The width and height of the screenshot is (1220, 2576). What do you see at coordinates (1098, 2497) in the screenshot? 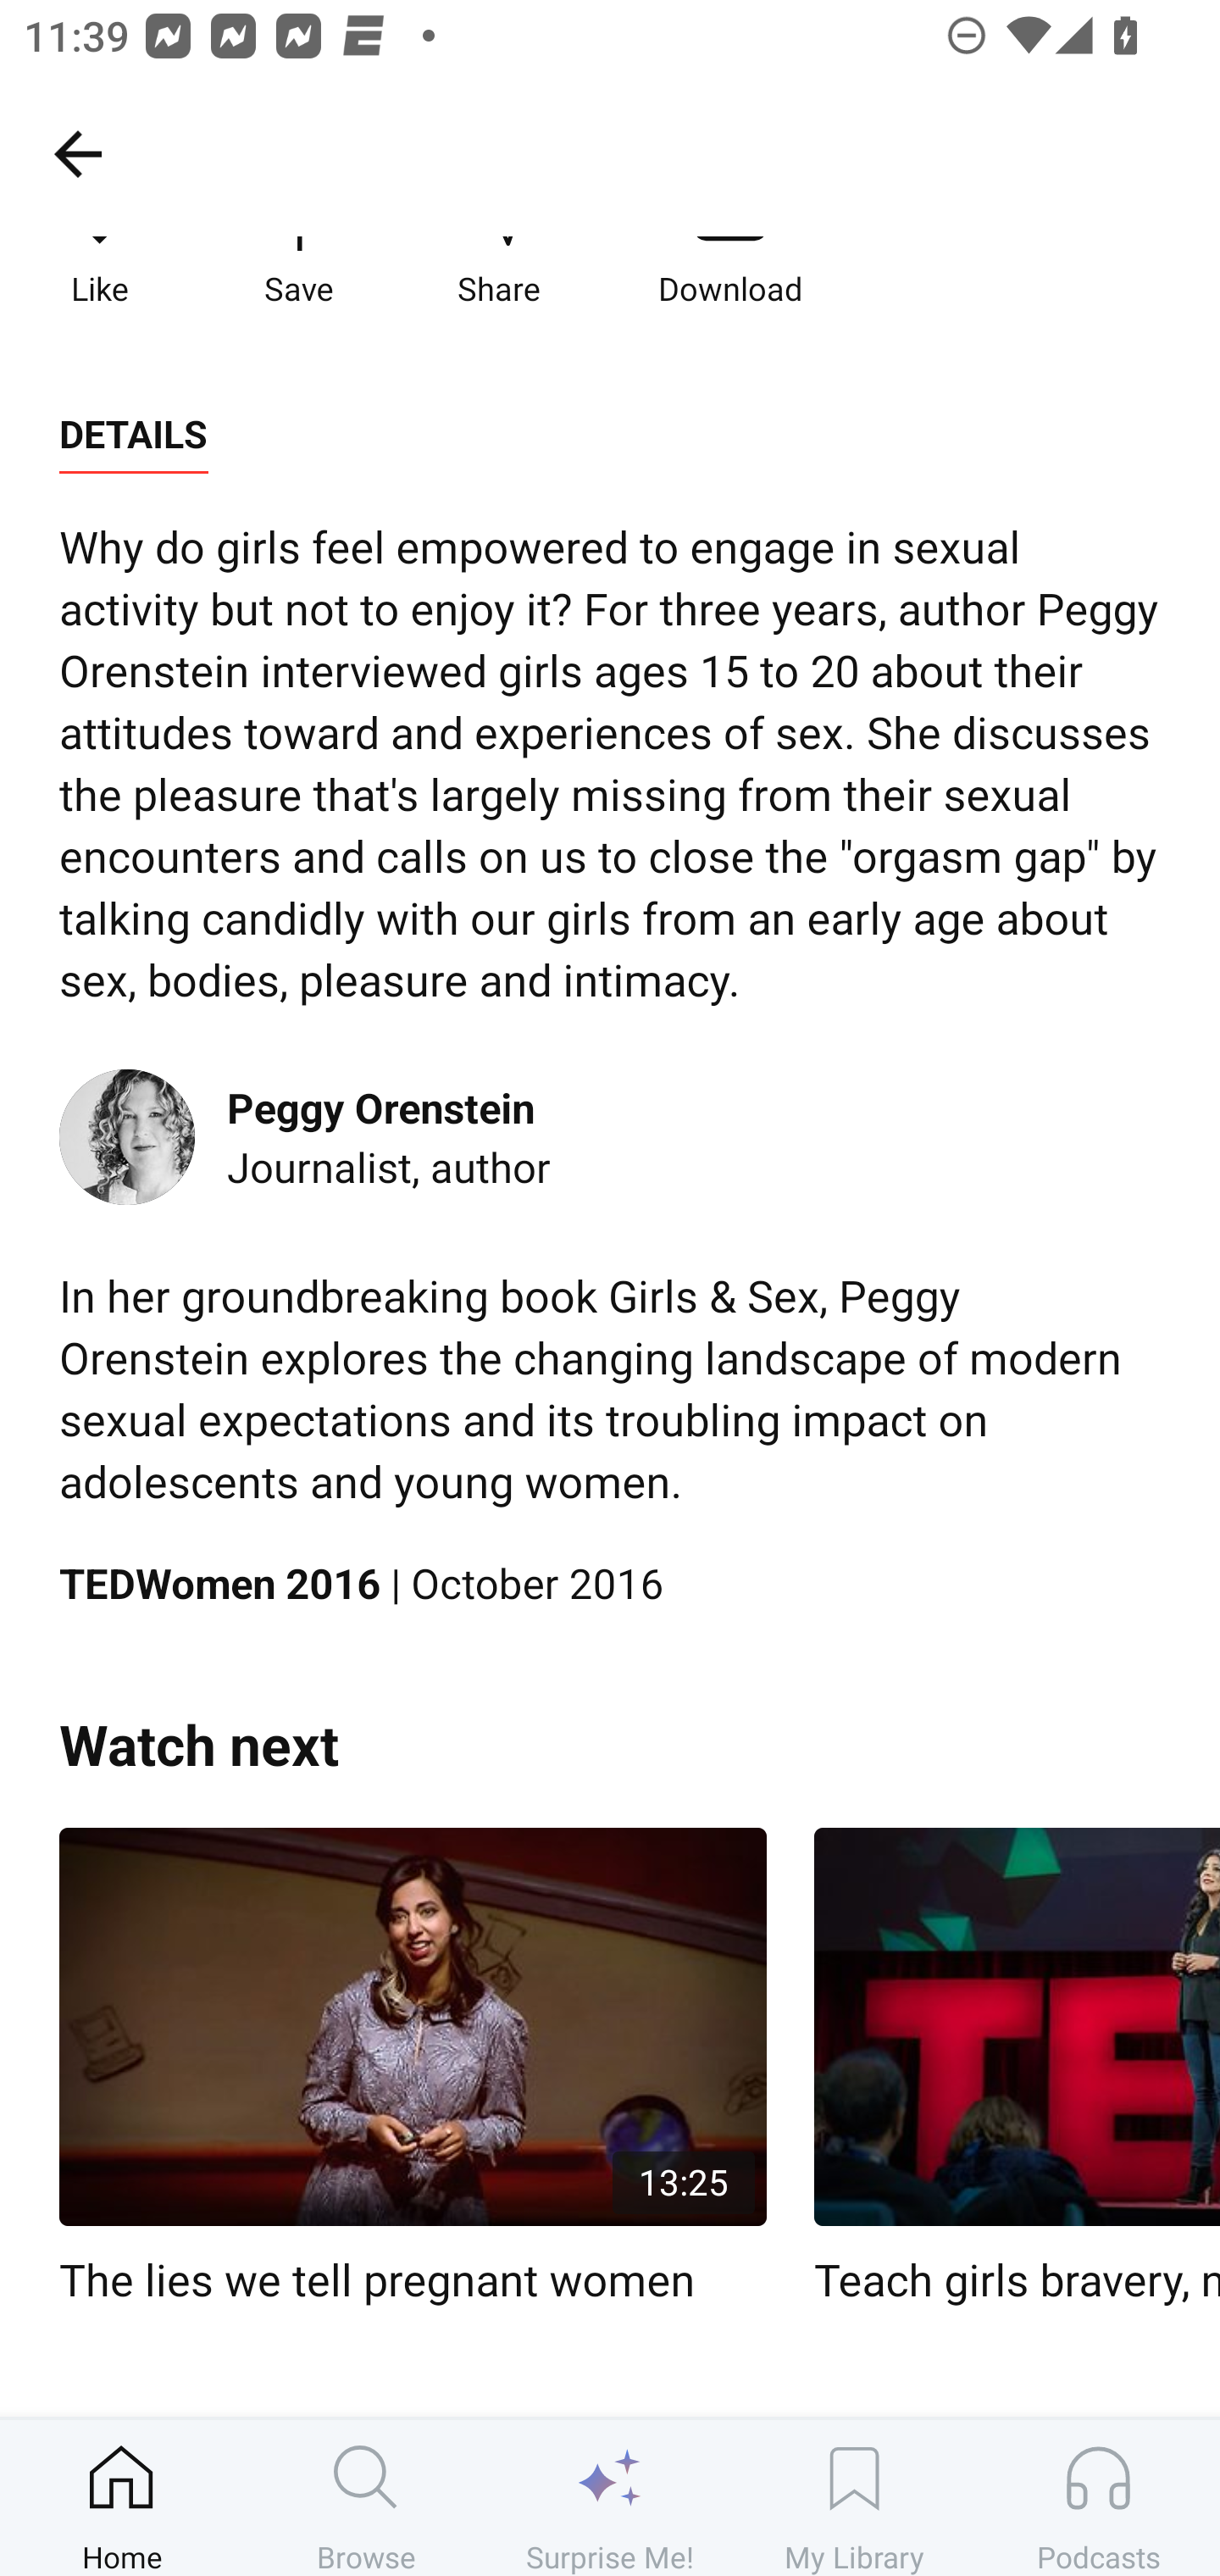
I see `Podcasts` at bounding box center [1098, 2497].